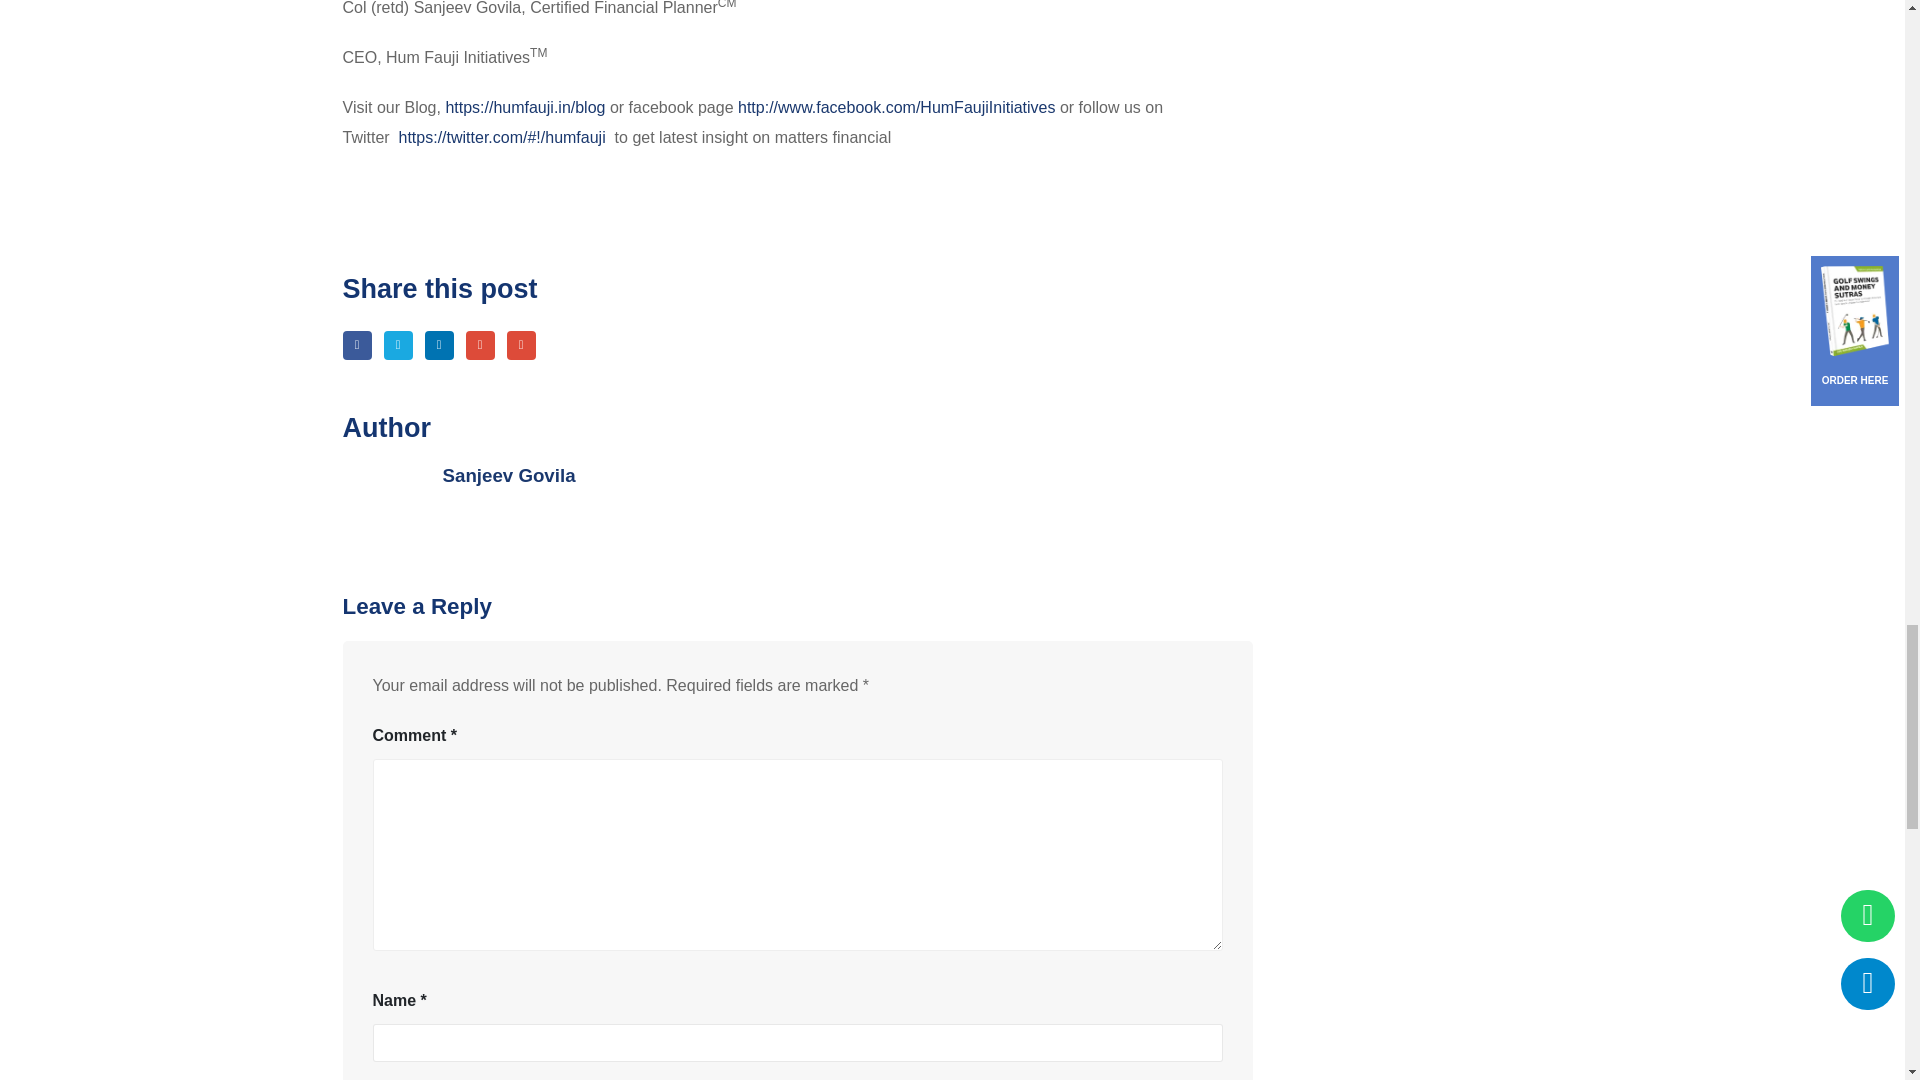 The height and width of the screenshot is (1080, 1920). What do you see at coordinates (398, 344) in the screenshot?
I see `Twitter` at bounding box center [398, 344].